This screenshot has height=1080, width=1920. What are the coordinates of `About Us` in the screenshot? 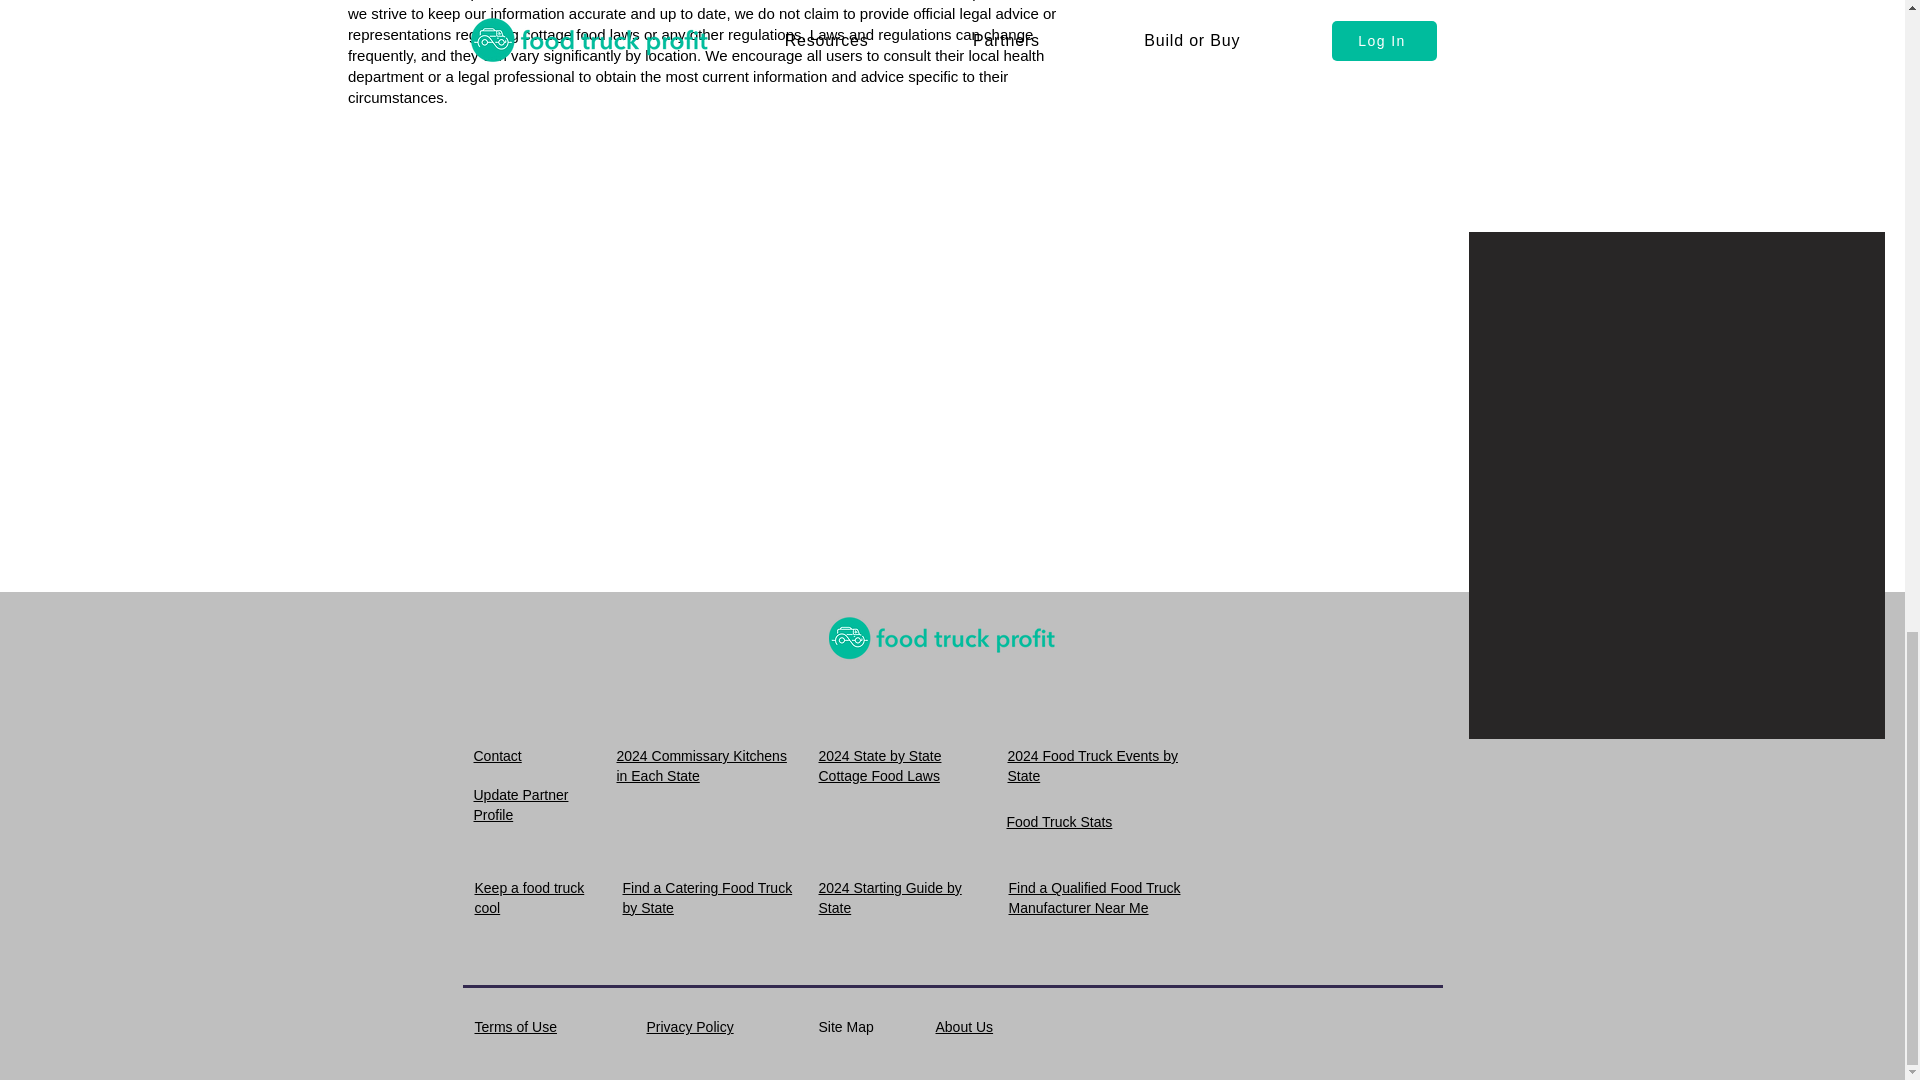 It's located at (965, 1026).